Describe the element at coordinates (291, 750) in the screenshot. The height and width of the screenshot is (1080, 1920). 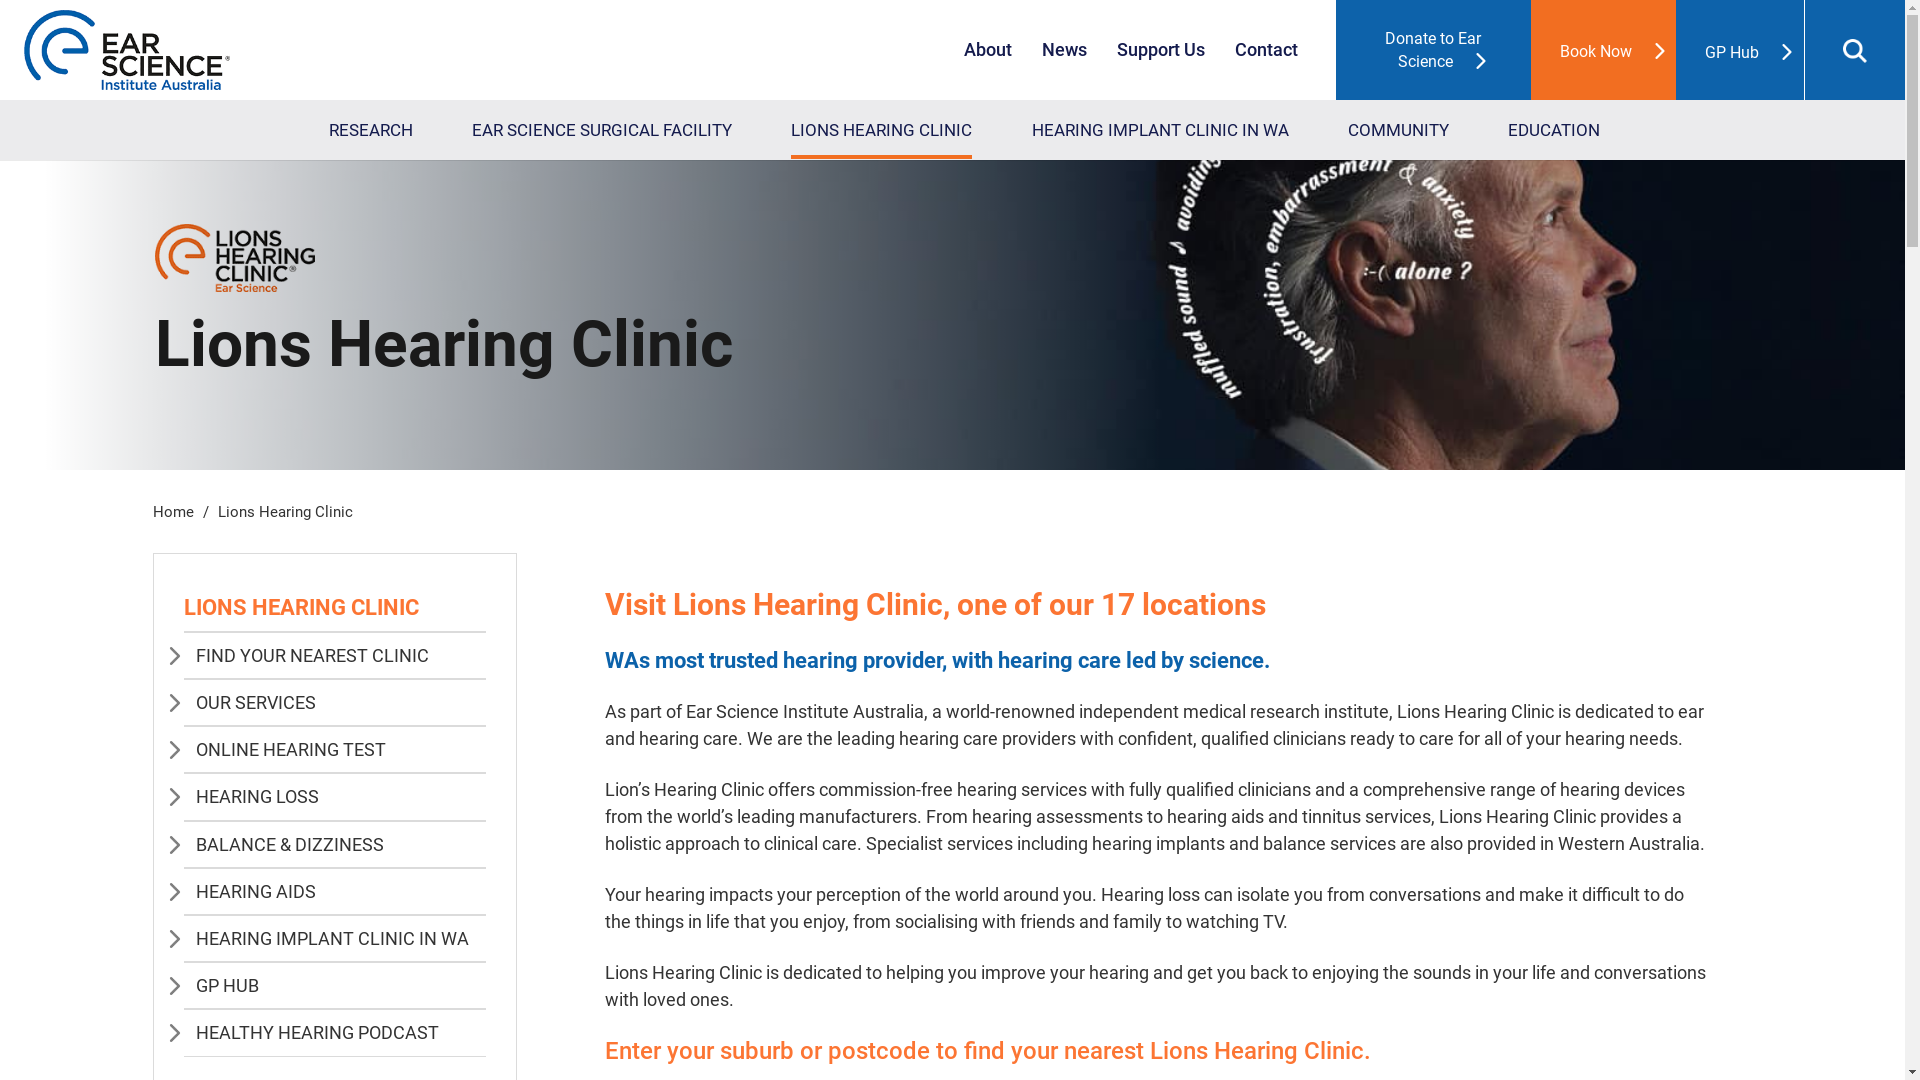
I see `ONLINE HEARING TEST` at that location.